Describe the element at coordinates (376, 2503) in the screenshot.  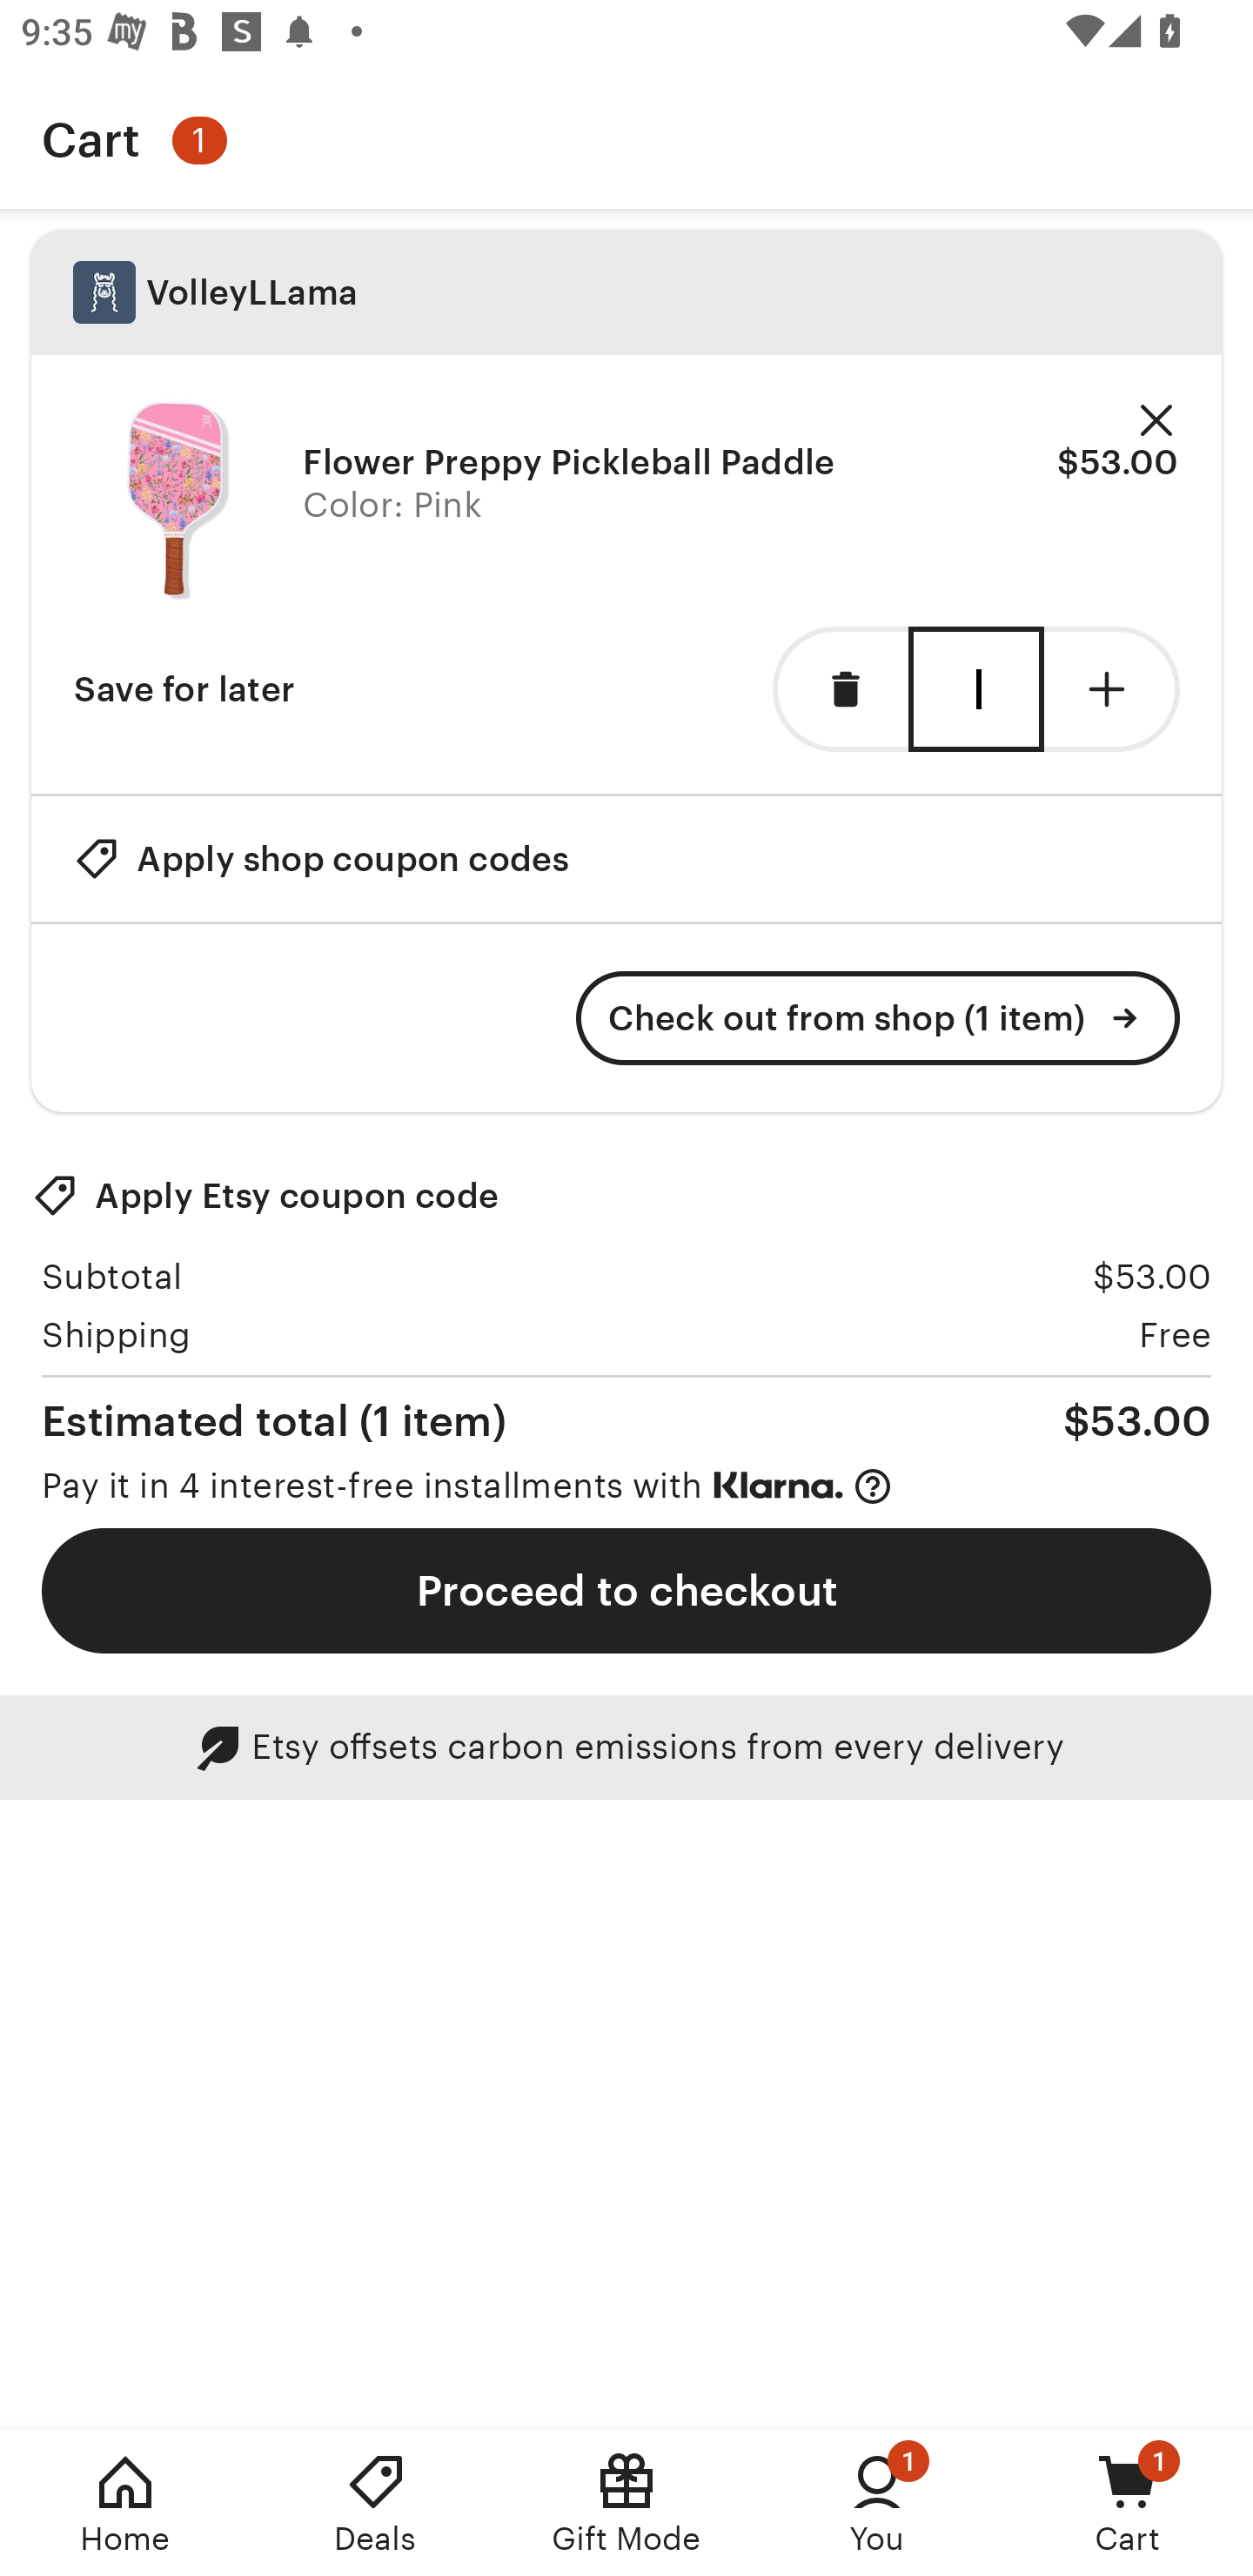
I see `Deals` at that location.